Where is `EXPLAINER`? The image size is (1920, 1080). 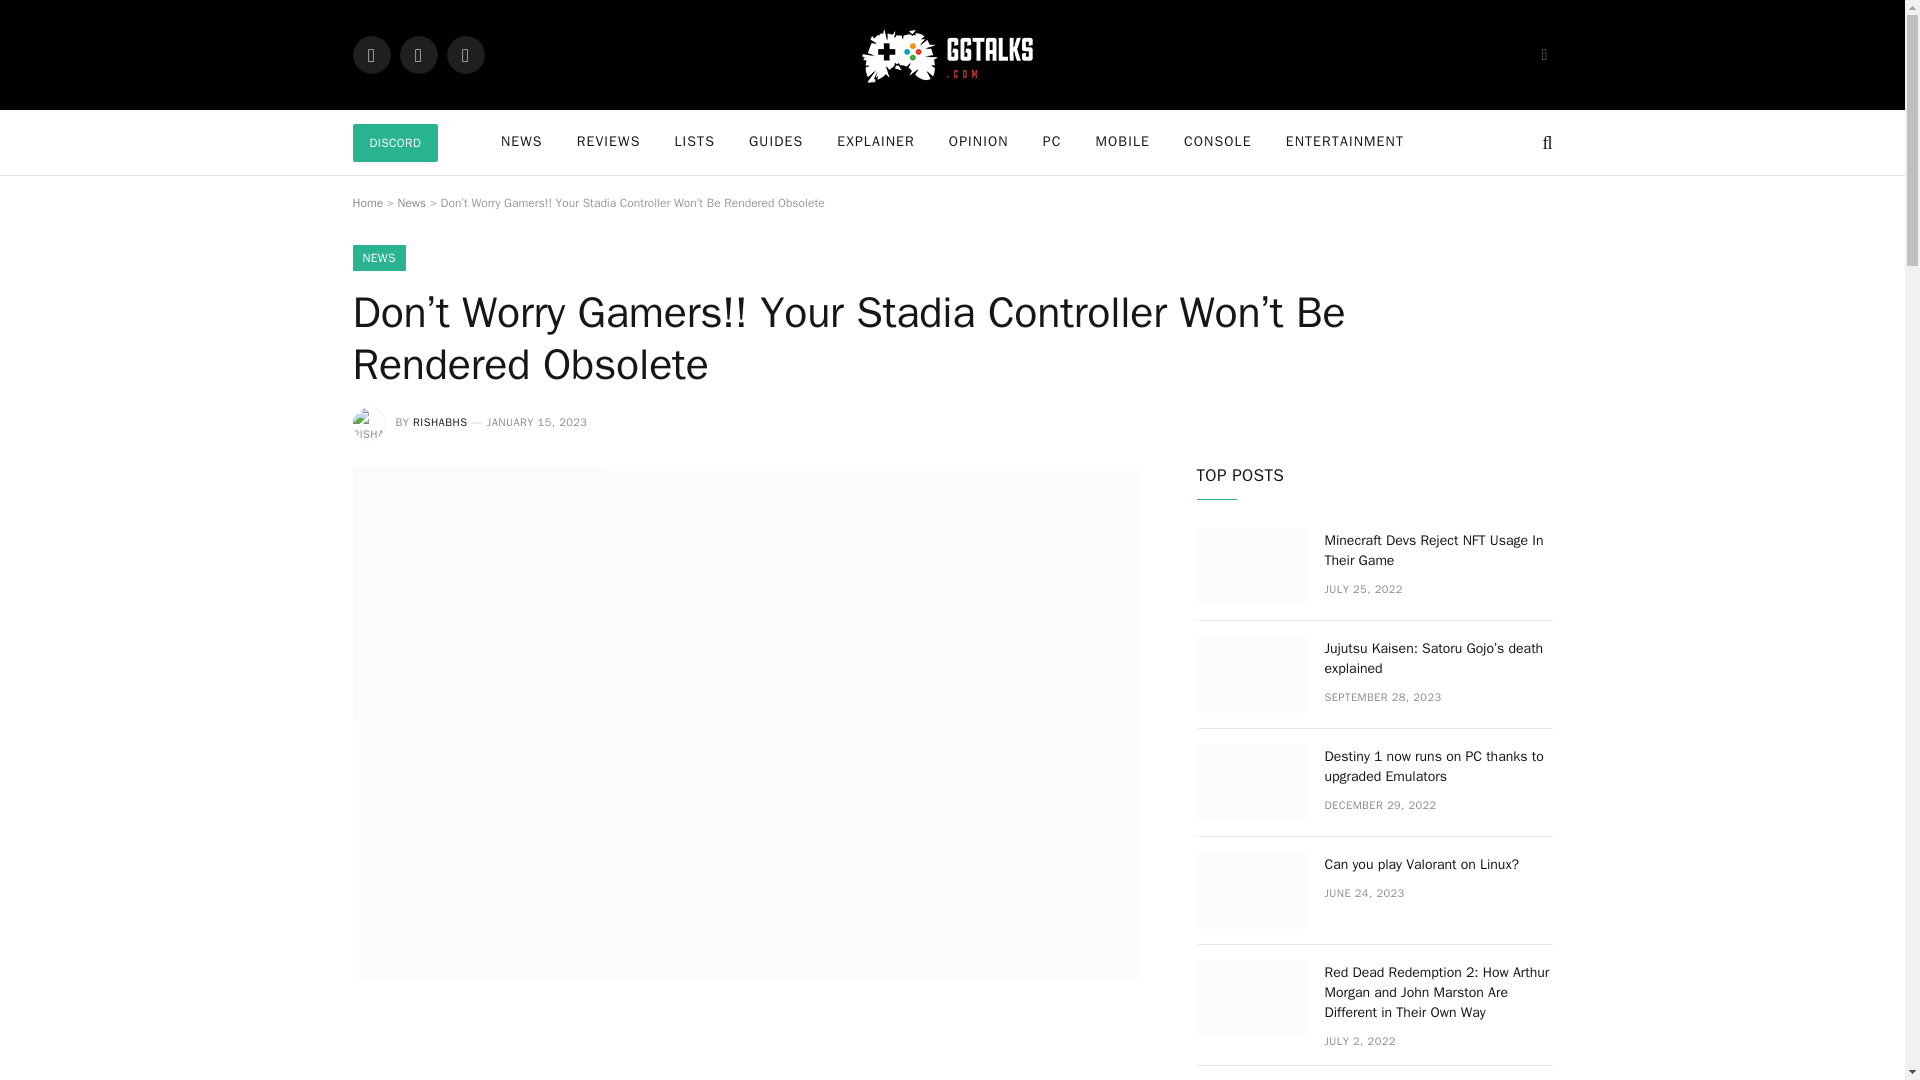
EXPLAINER is located at coordinates (875, 142).